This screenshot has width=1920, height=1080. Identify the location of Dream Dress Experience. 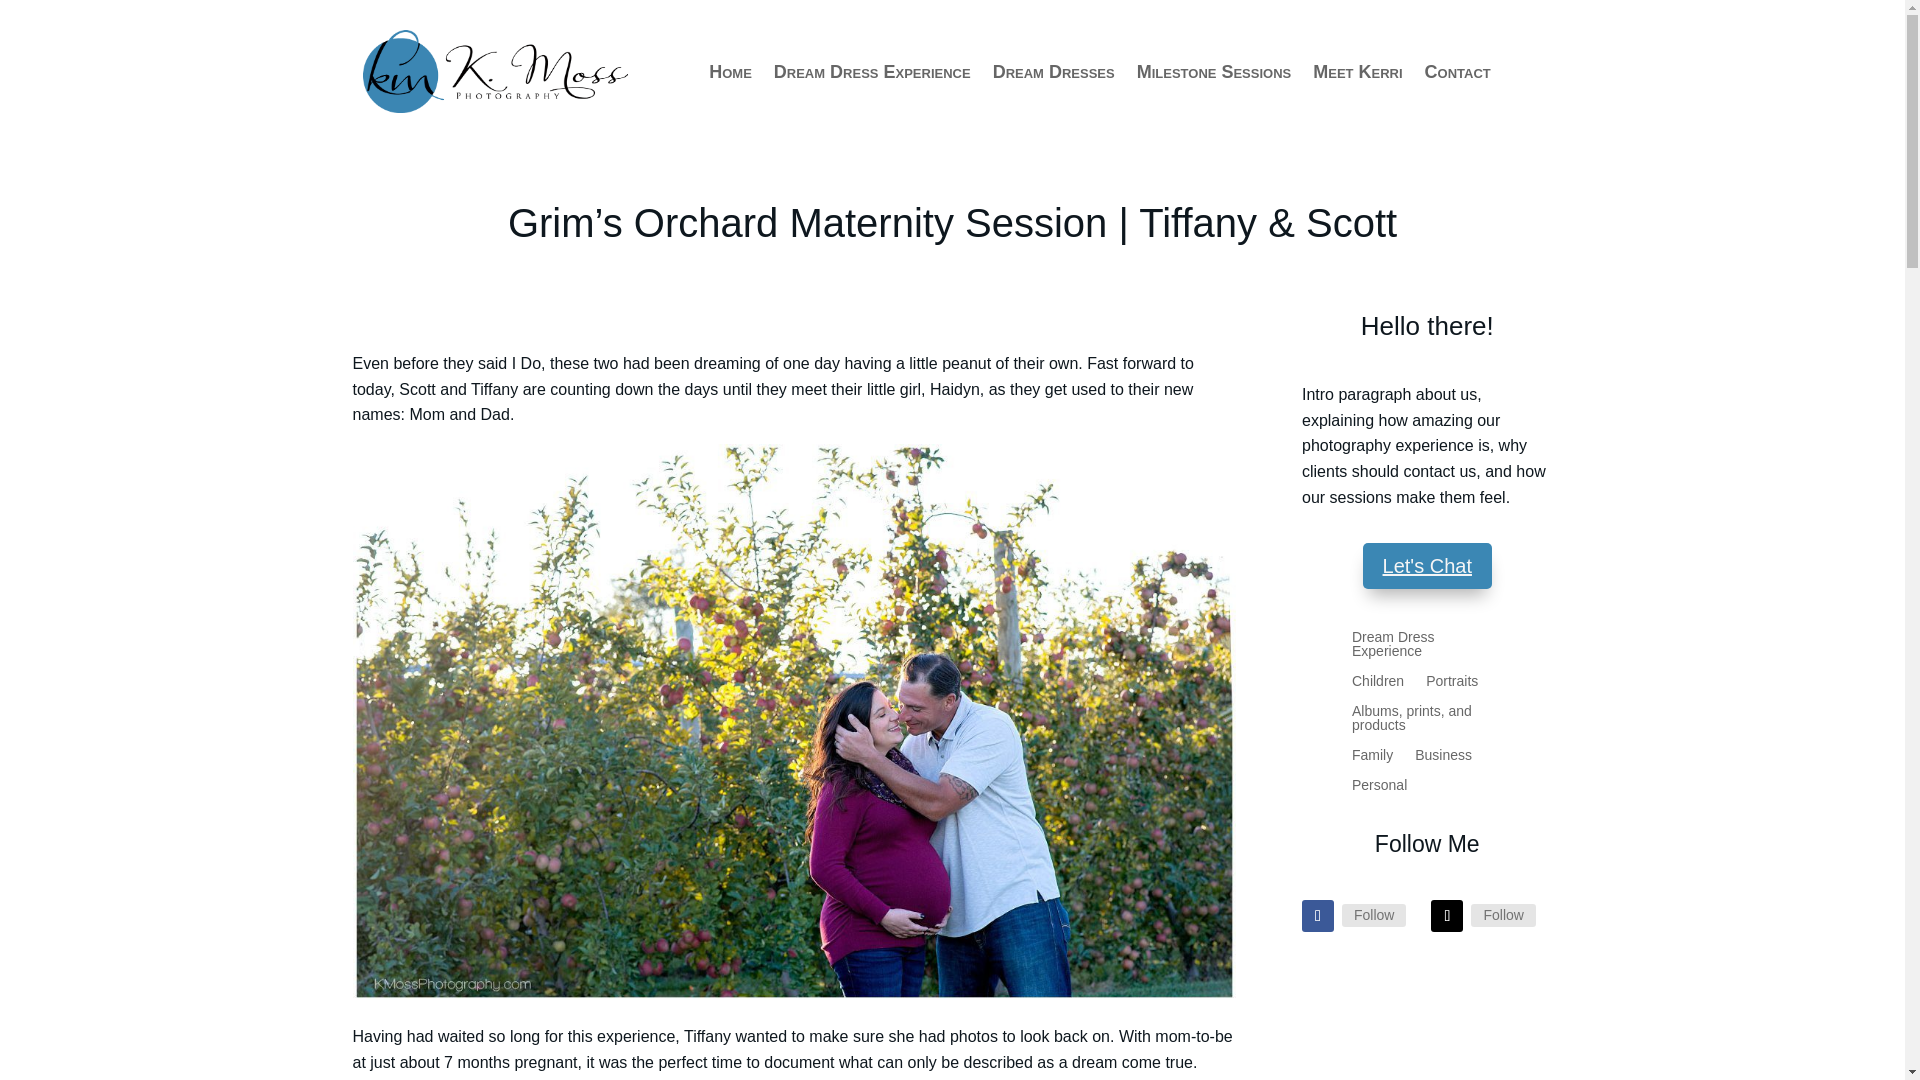
(872, 72).